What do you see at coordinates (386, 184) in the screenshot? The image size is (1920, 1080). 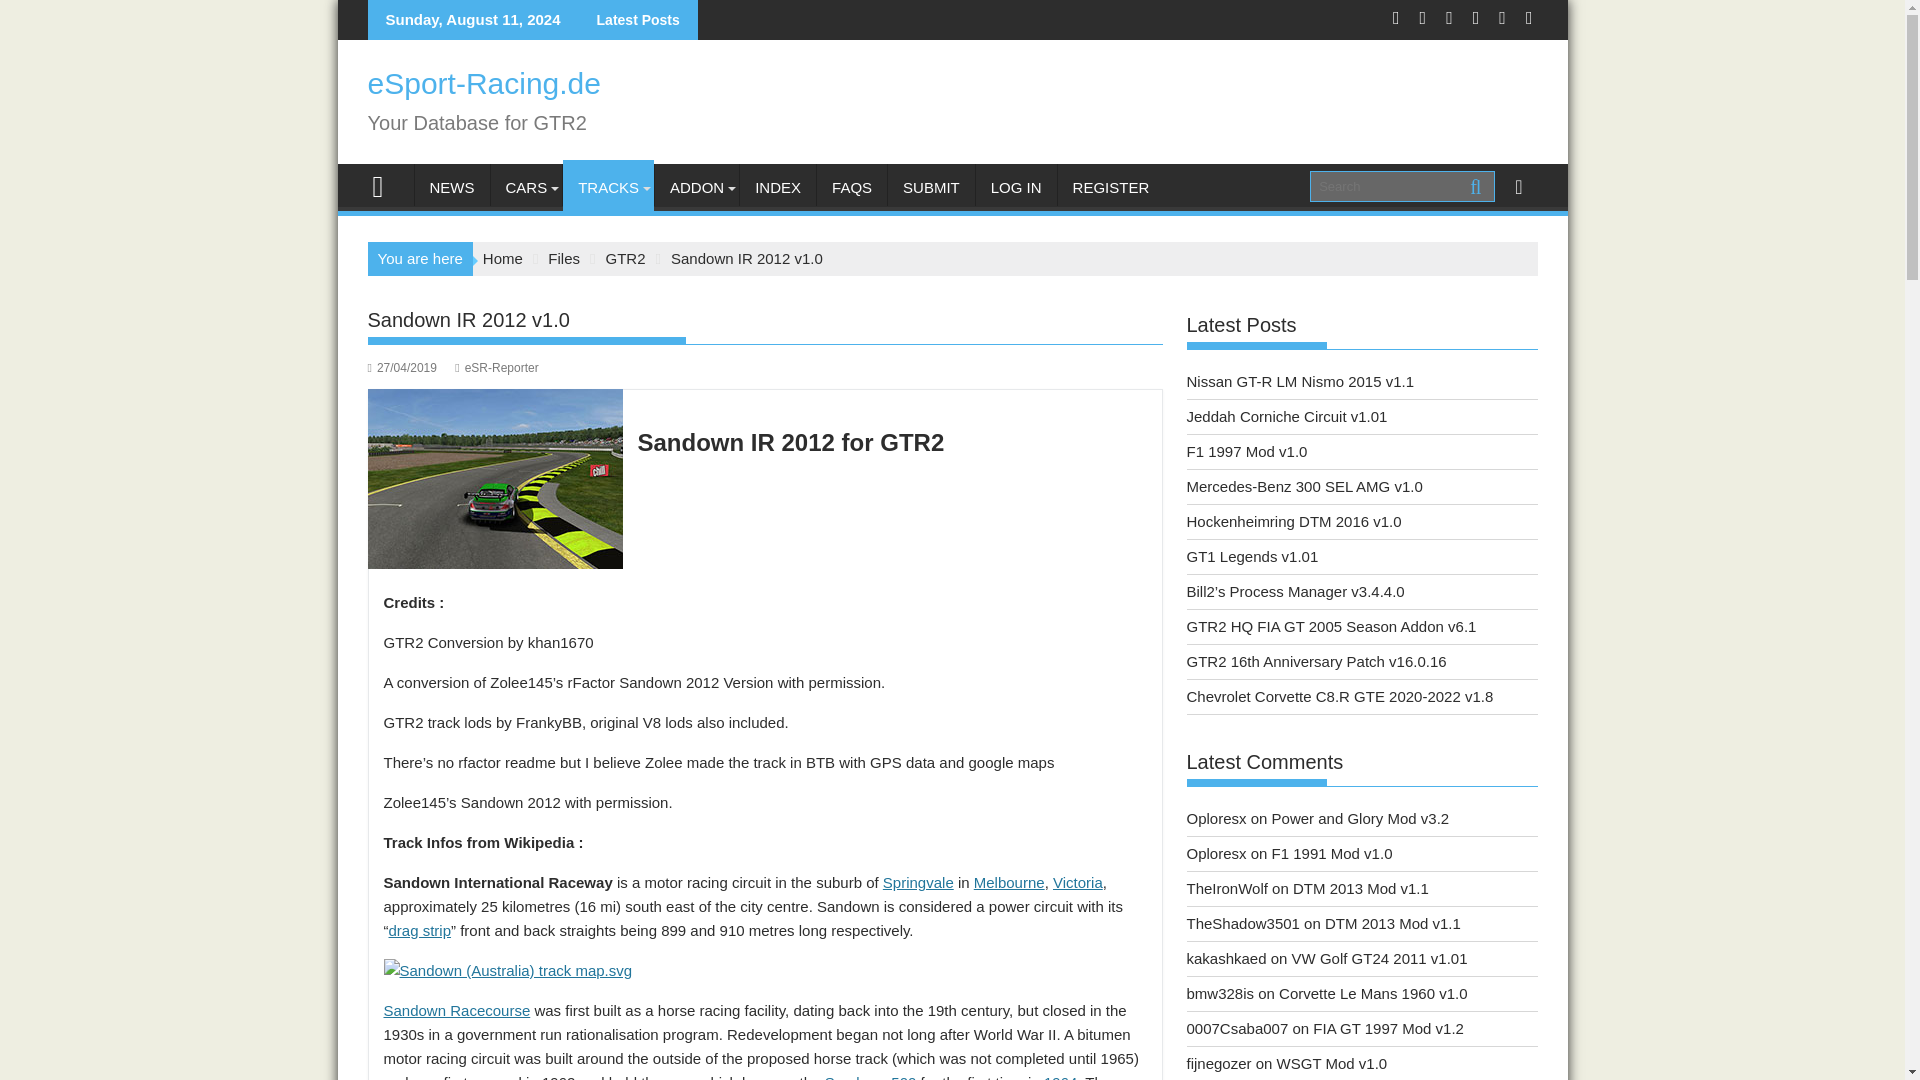 I see `eSport-Racing.de` at bounding box center [386, 184].